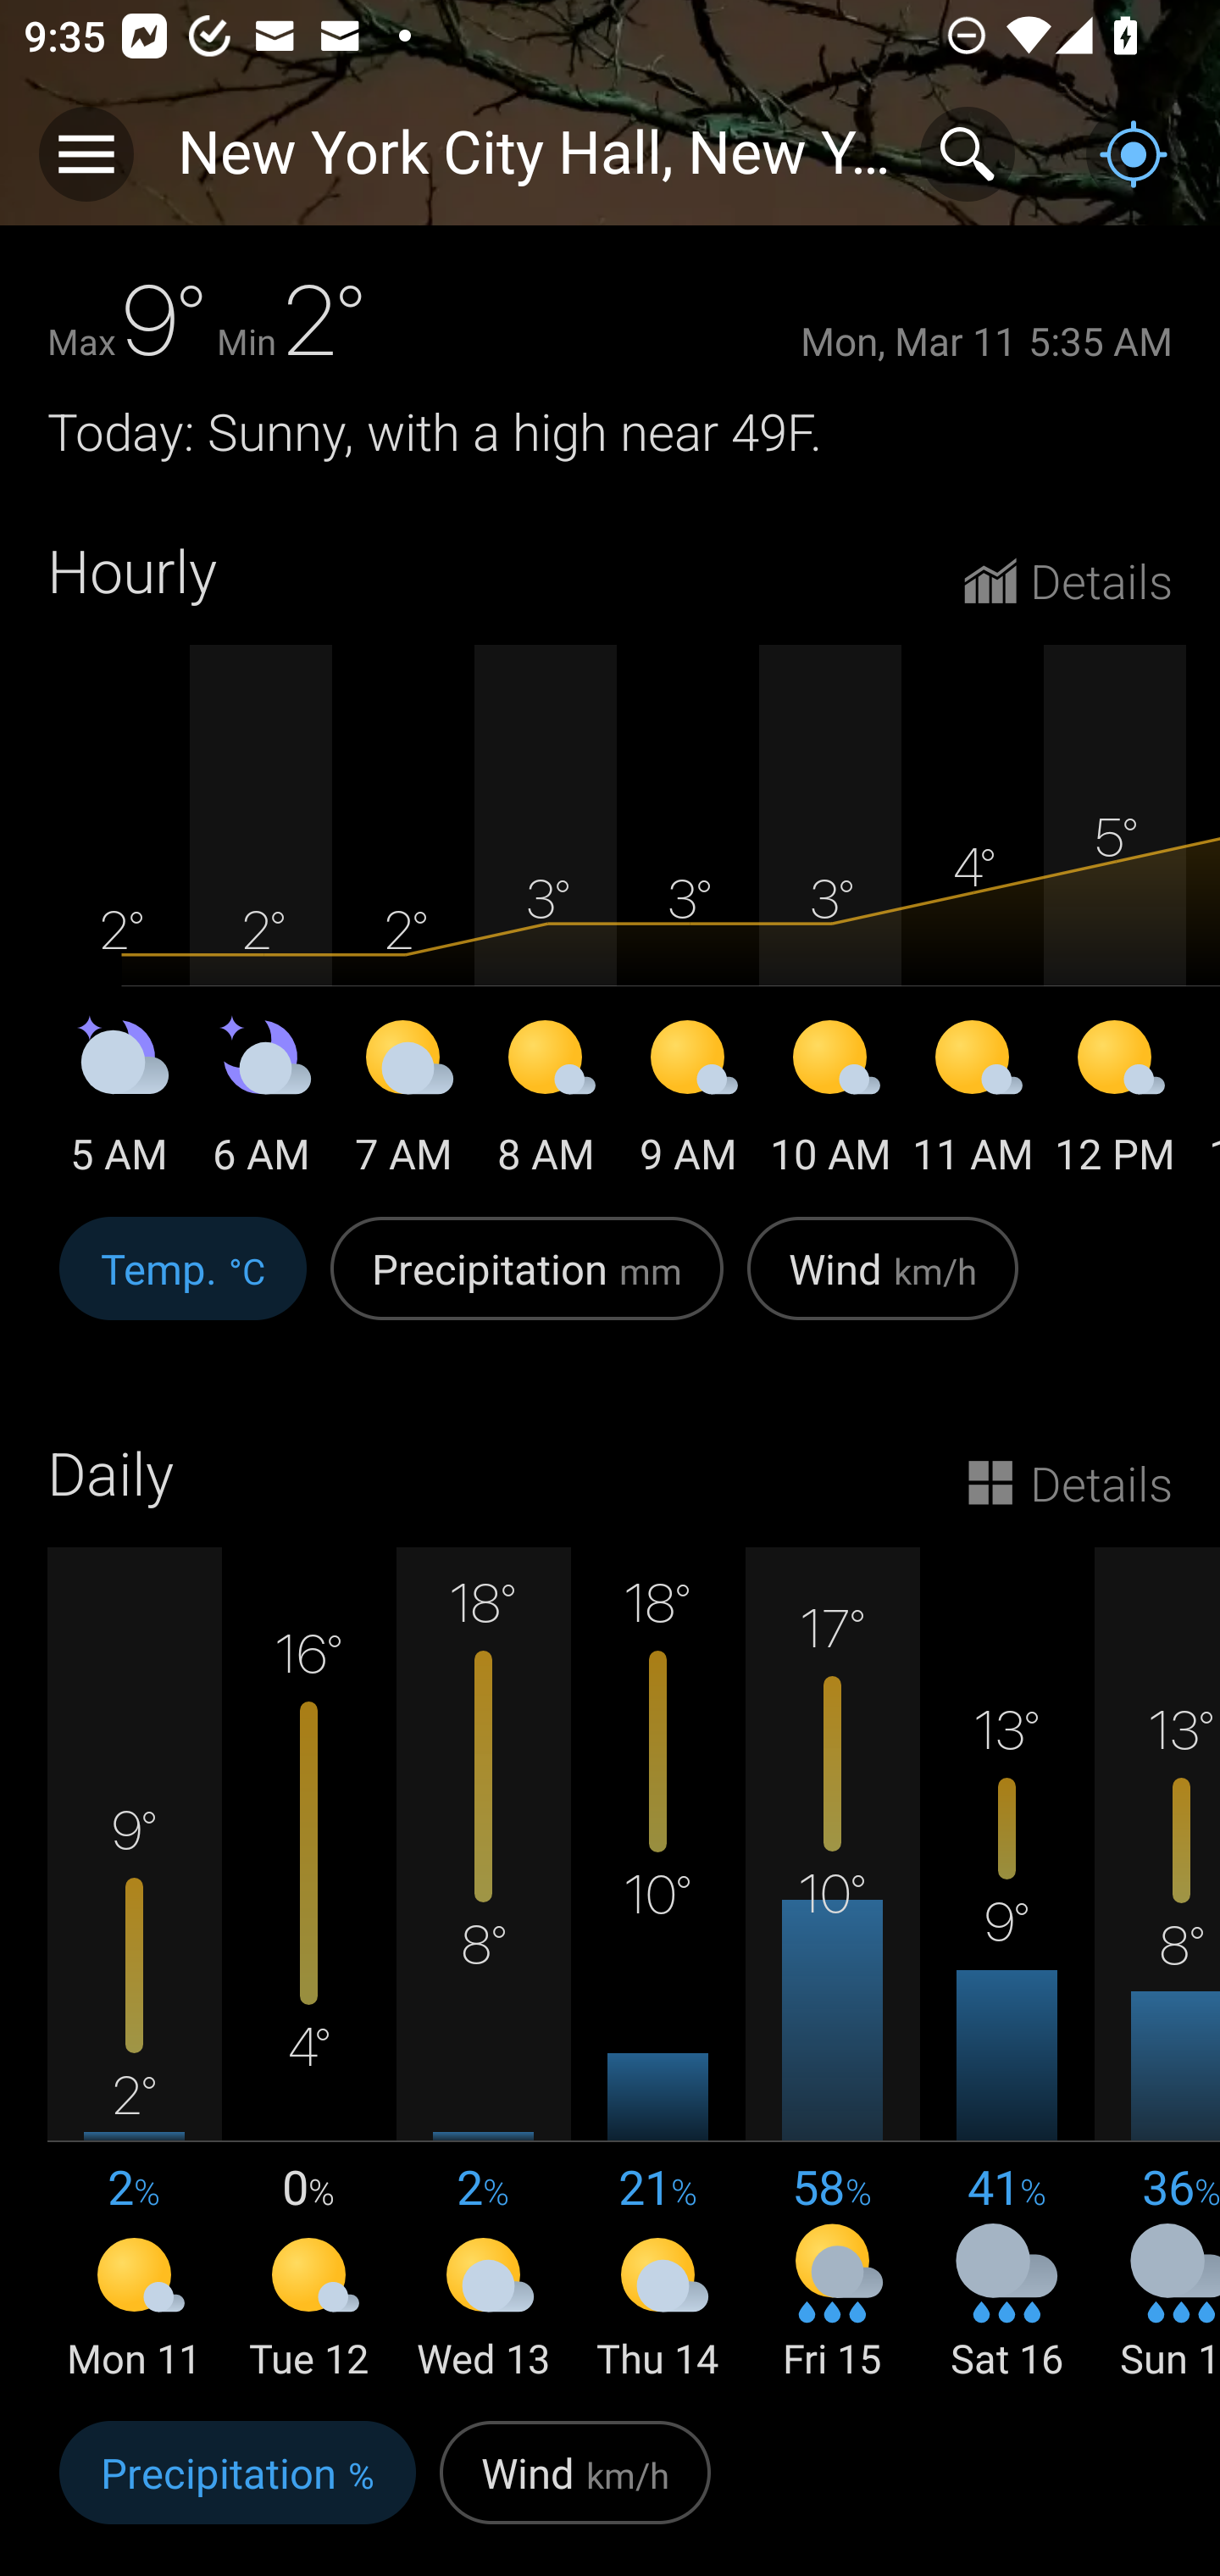 This screenshot has height=2576, width=1220. I want to click on 18° 10° 21 % Thu 14, so click(657, 1967).